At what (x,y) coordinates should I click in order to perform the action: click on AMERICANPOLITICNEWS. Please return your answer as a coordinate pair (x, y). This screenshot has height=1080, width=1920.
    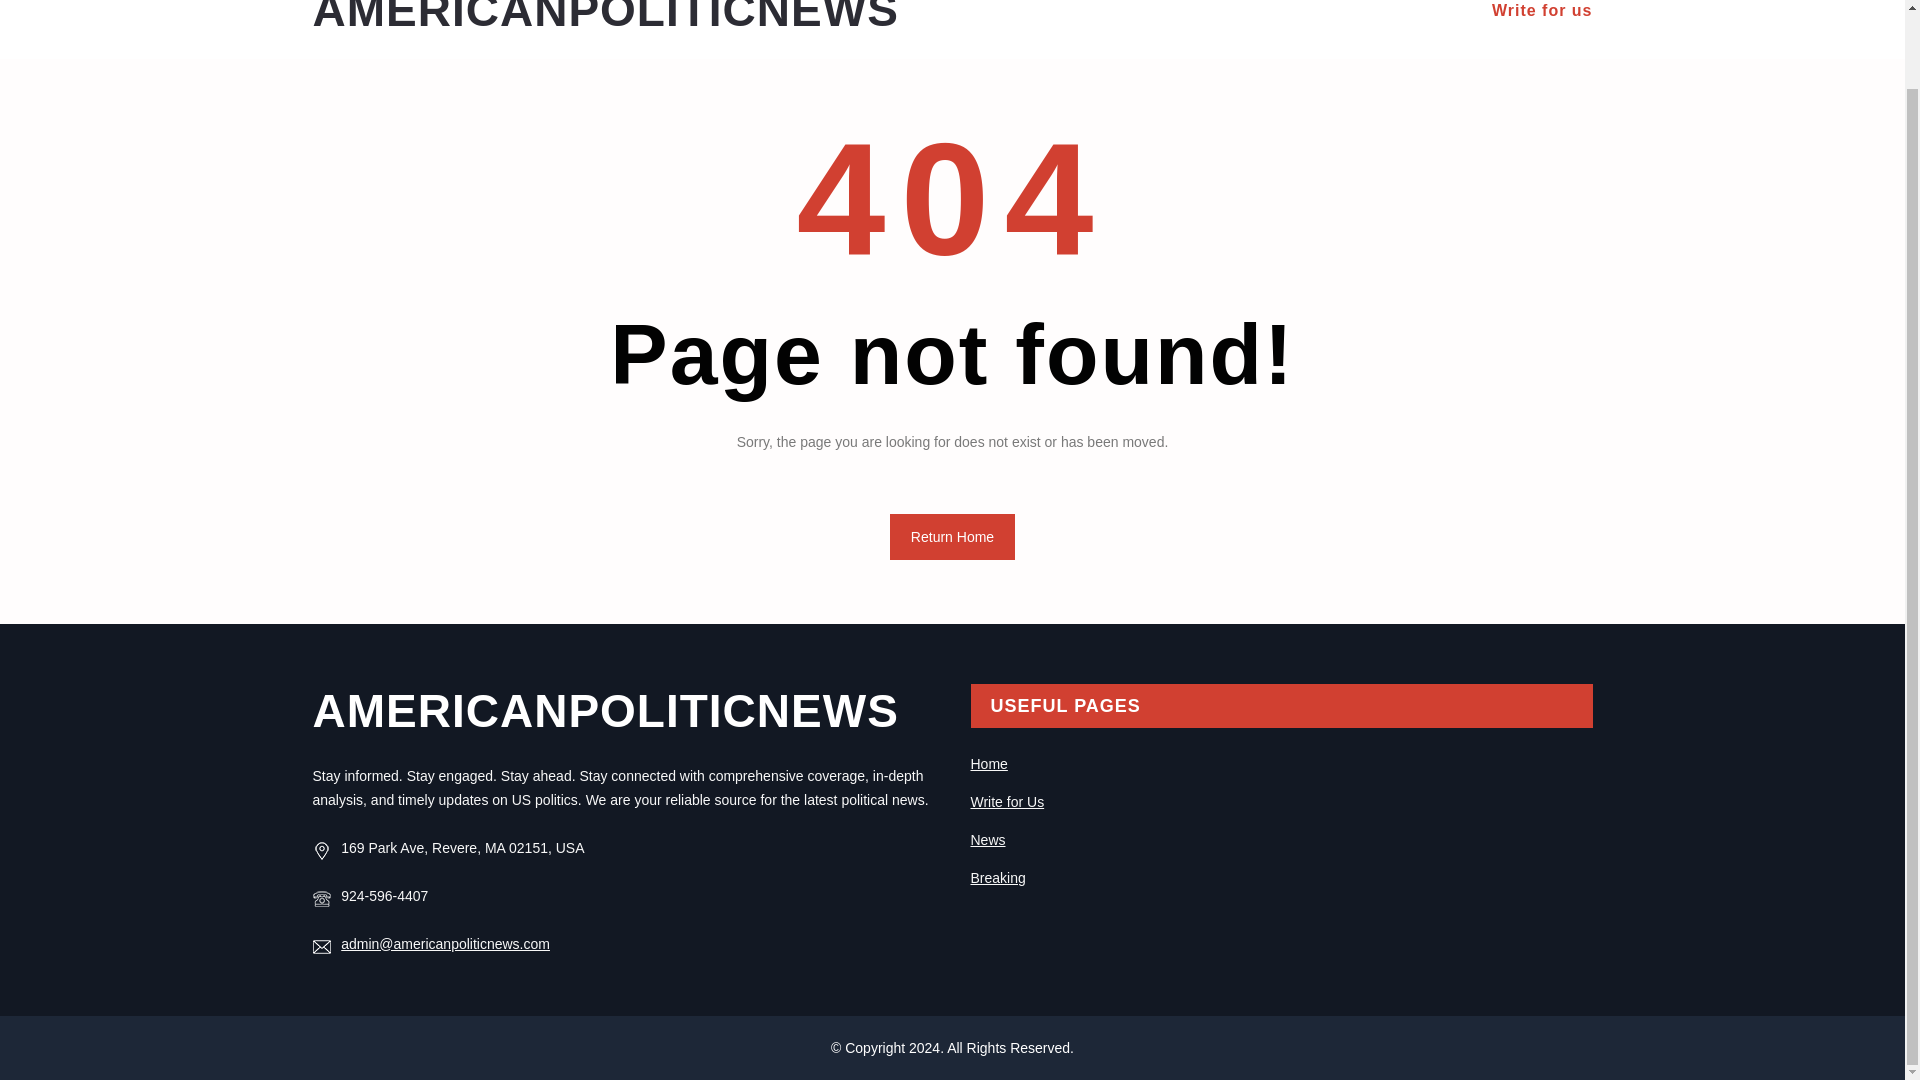
    Looking at the image, I should click on (604, 710).